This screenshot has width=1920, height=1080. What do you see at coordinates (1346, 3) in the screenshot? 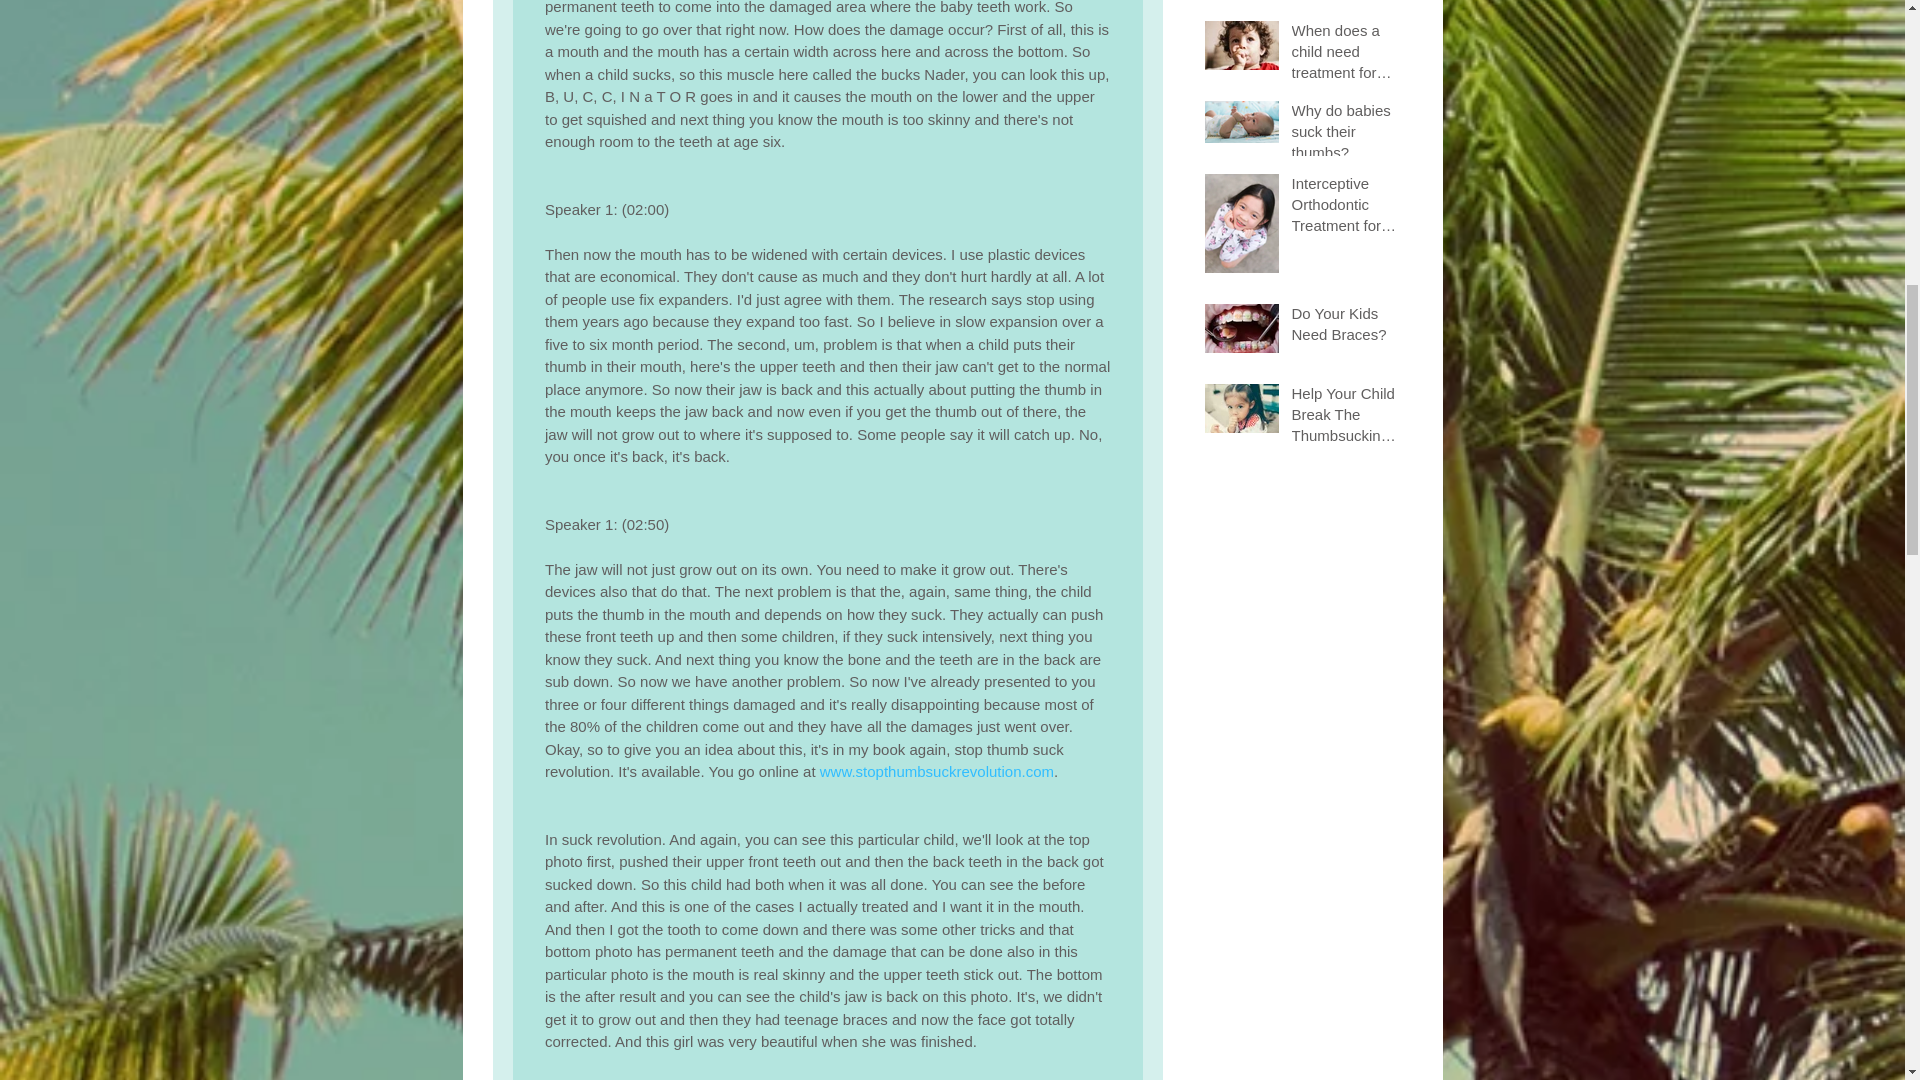
I see `Negative effects of thumb sucking` at bounding box center [1346, 3].